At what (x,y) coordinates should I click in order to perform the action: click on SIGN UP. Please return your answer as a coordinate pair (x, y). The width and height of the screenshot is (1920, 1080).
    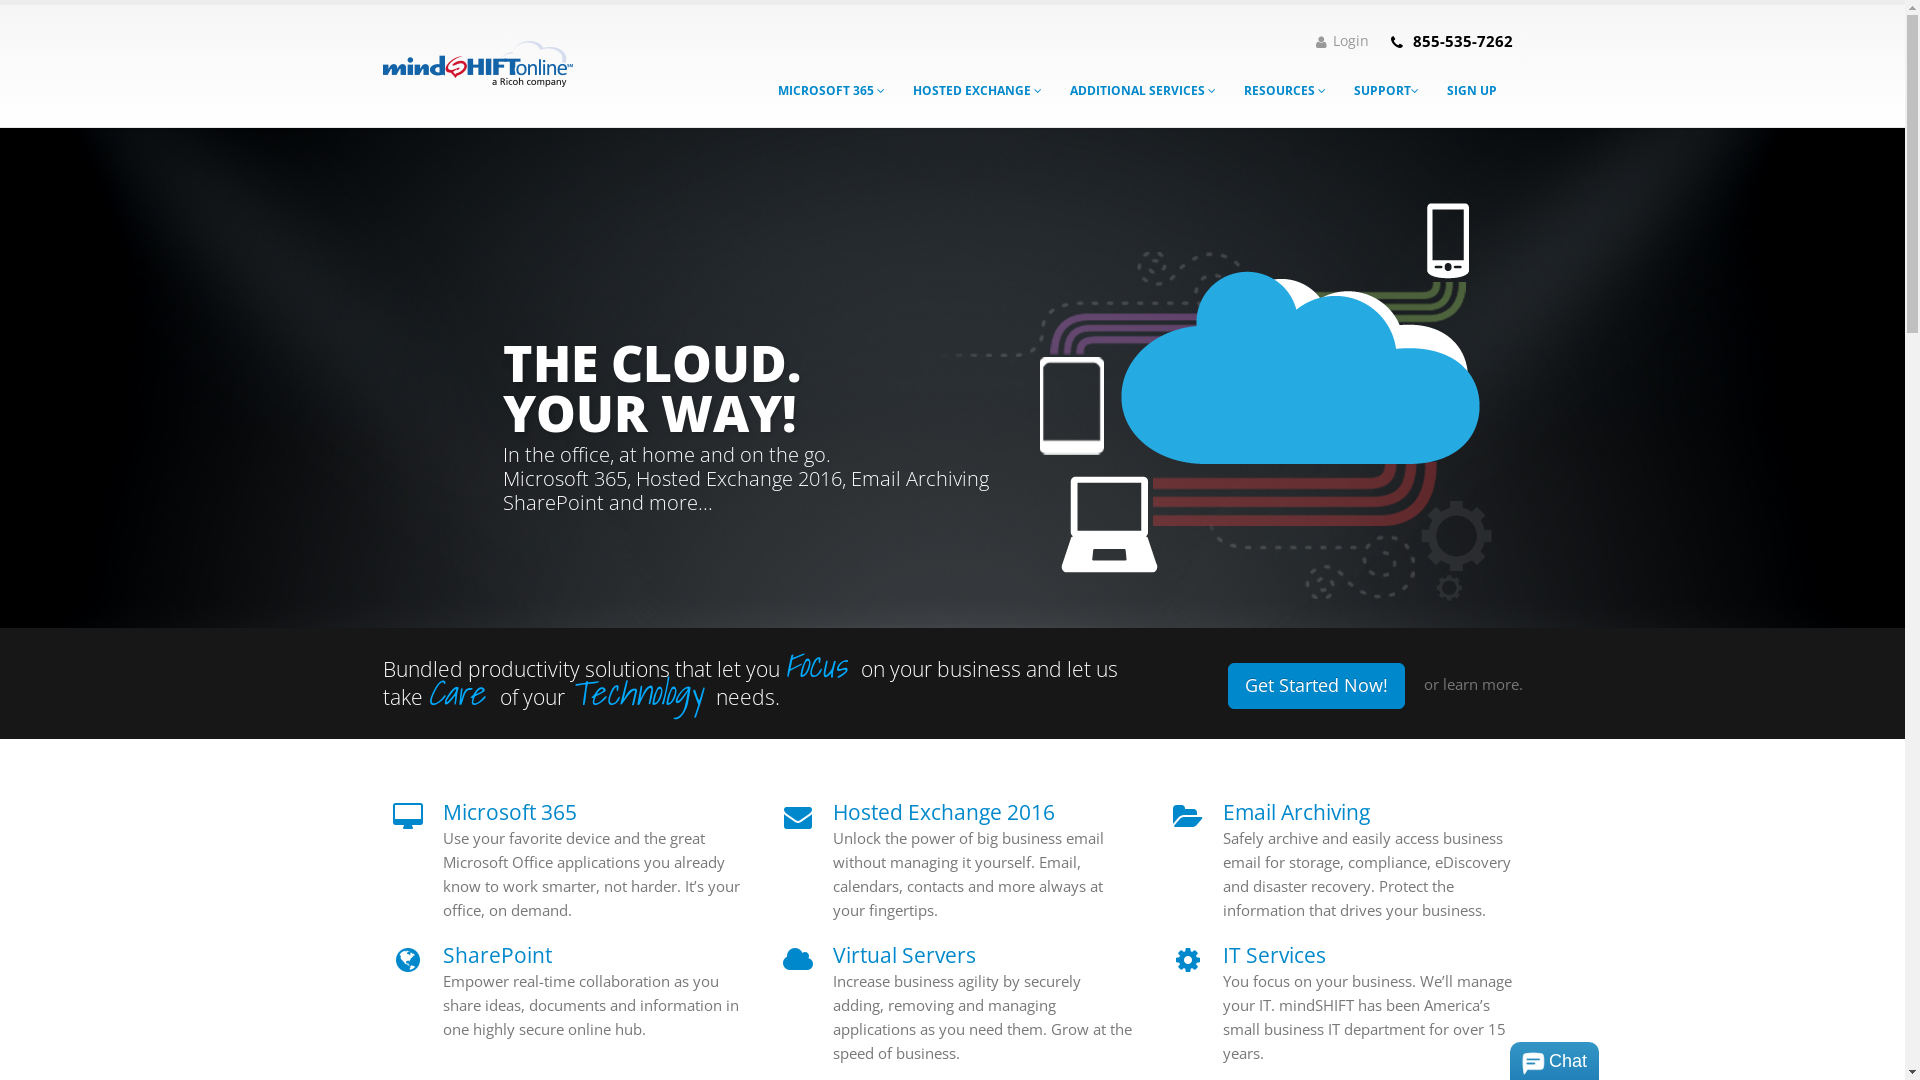
    Looking at the image, I should click on (1472, 91).